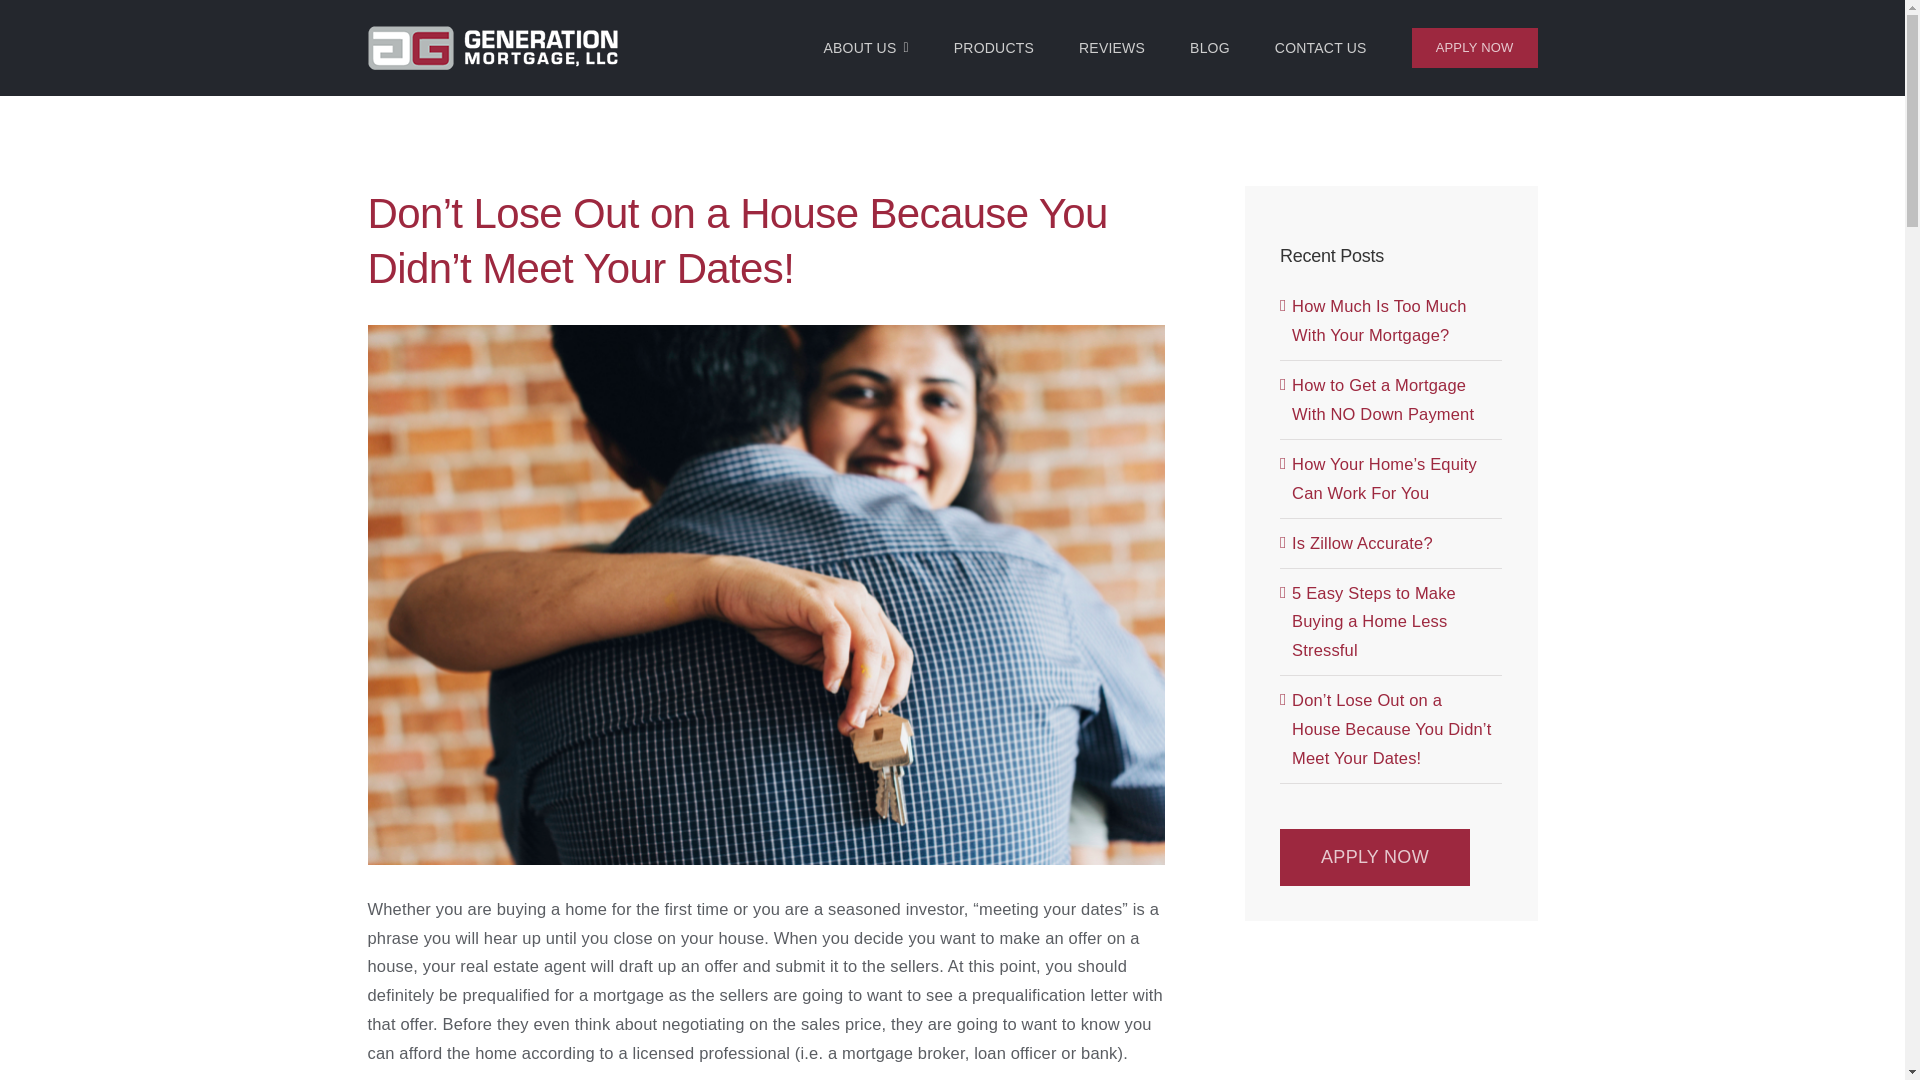 Image resolution: width=1920 pixels, height=1080 pixels. What do you see at coordinates (1362, 542) in the screenshot?
I see `Is Zillow Accurate?` at bounding box center [1362, 542].